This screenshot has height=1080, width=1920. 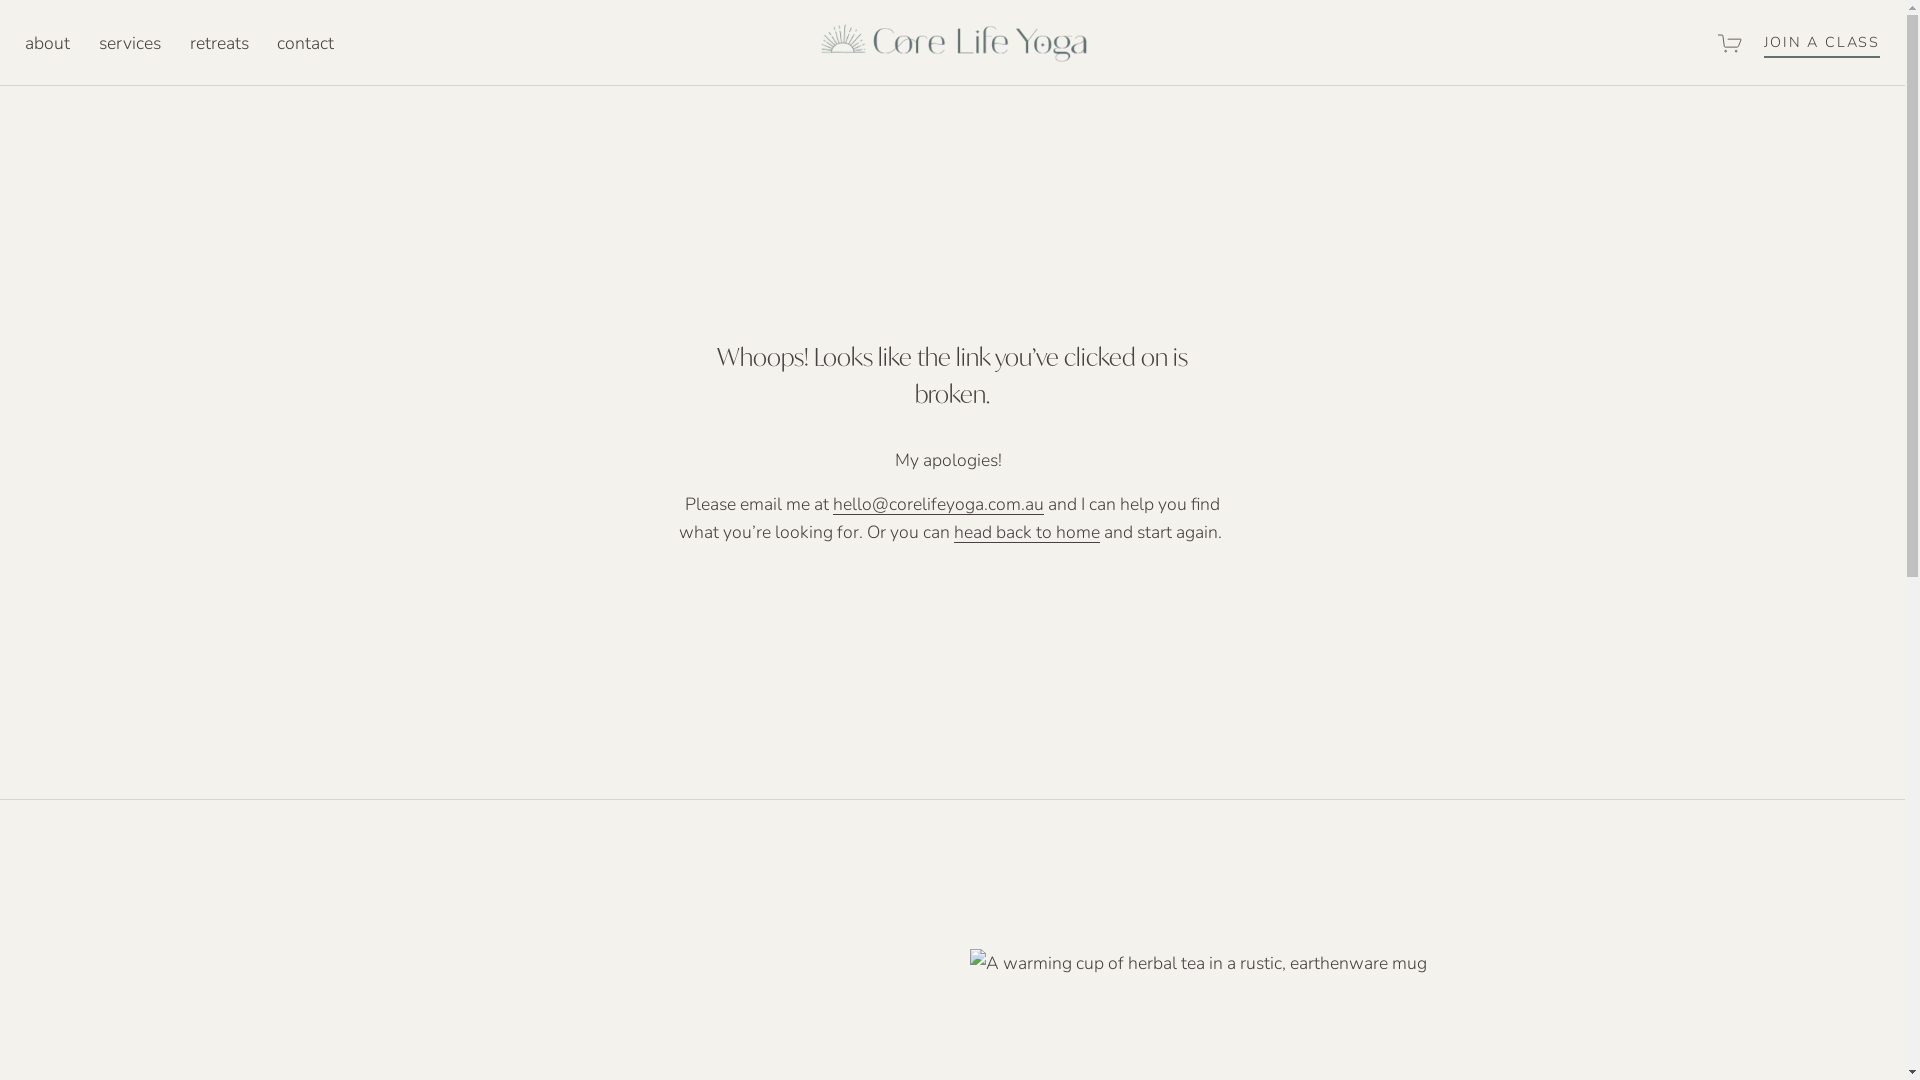 What do you see at coordinates (306, 43) in the screenshot?
I see `contact` at bounding box center [306, 43].